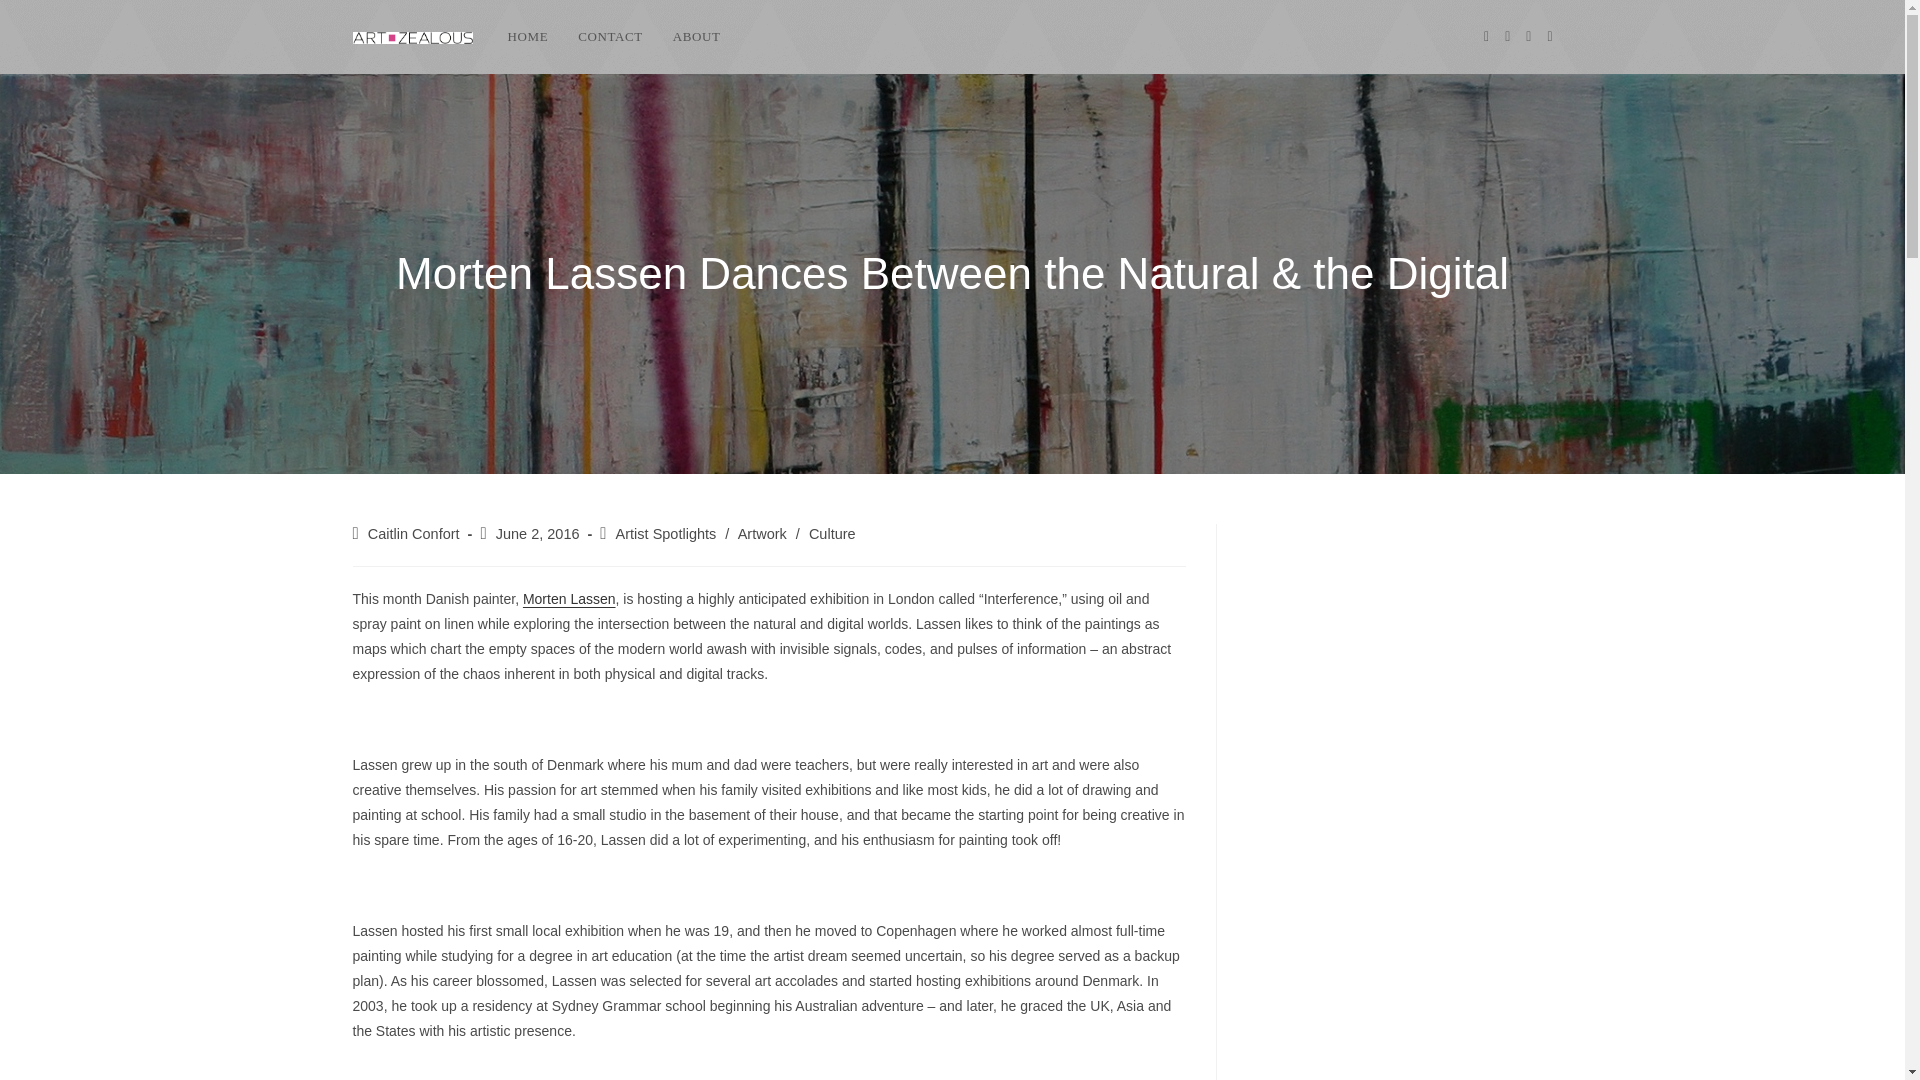  What do you see at coordinates (526, 37) in the screenshot?
I see `HOME` at bounding box center [526, 37].